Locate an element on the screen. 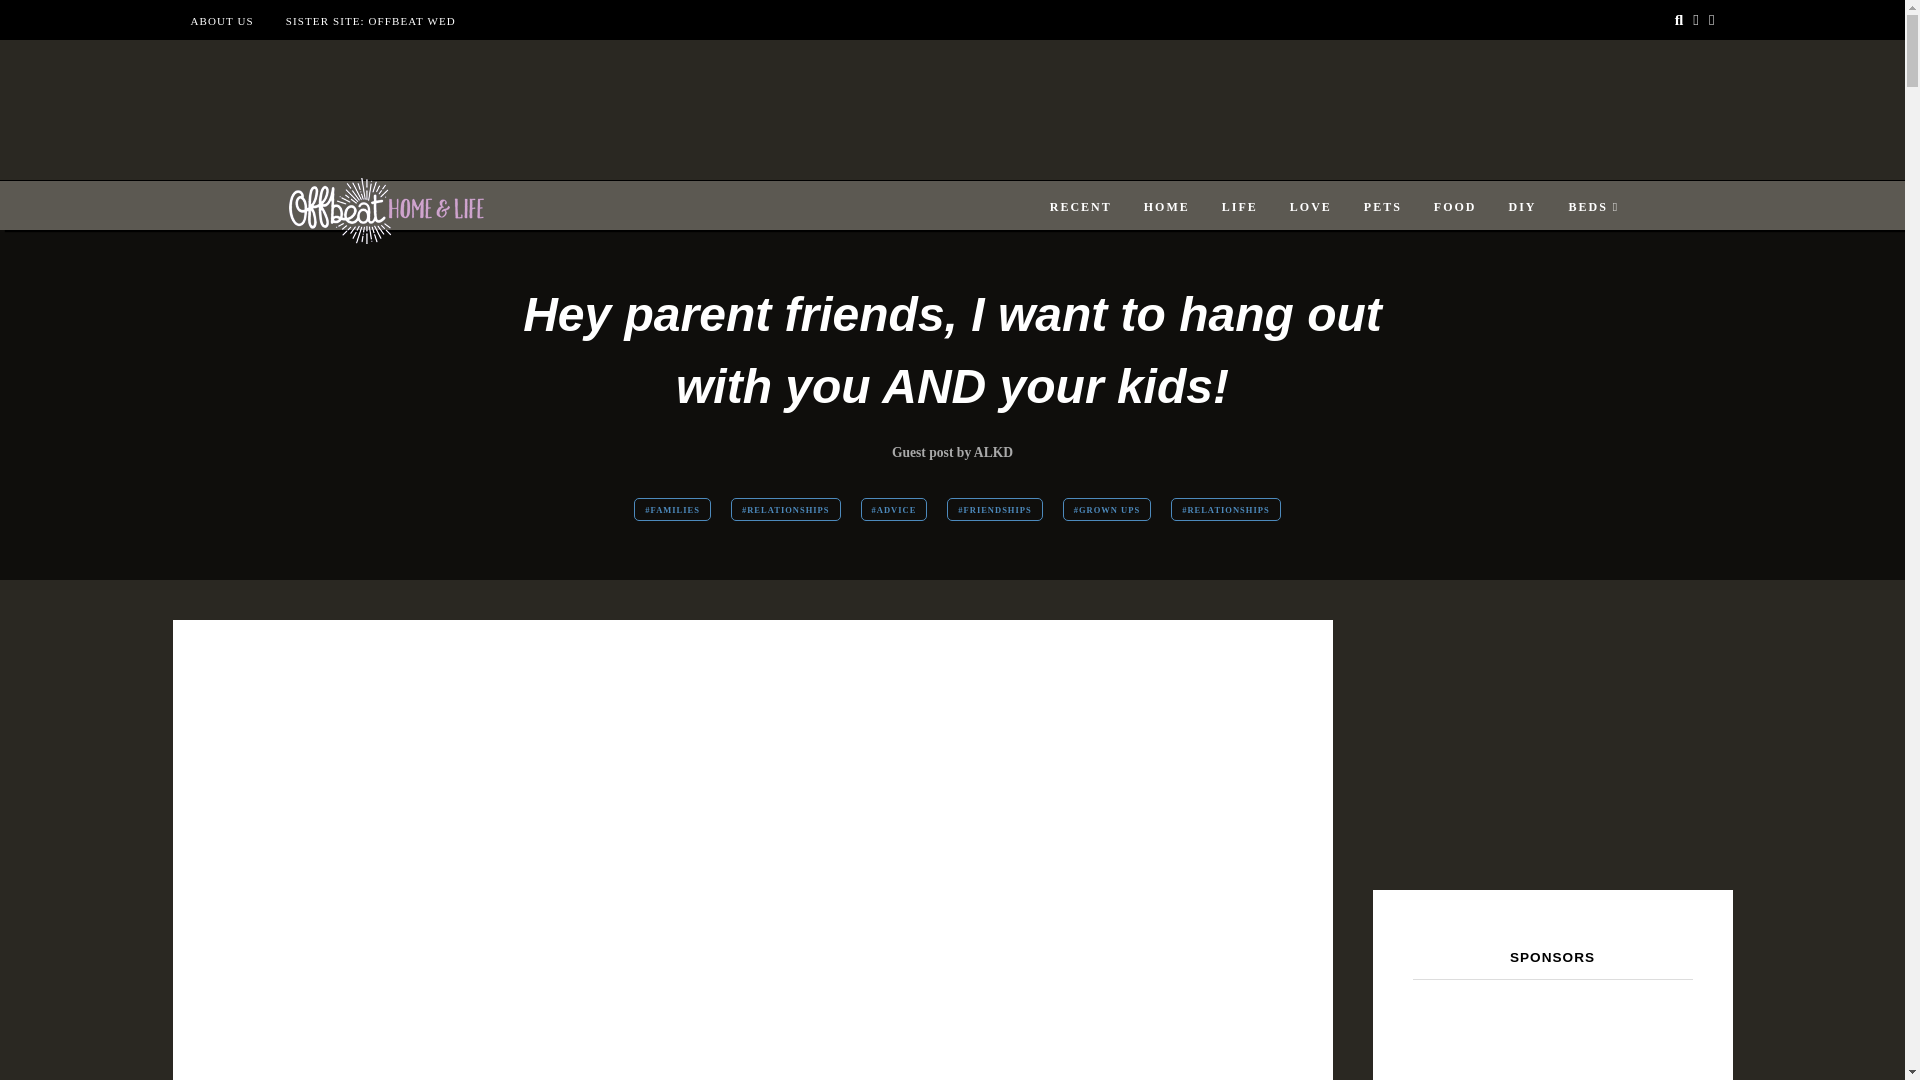 This screenshot has width=1920, height=1080. SISTER SITE: OFFBEAT WED is located at coordinates (371, 21).